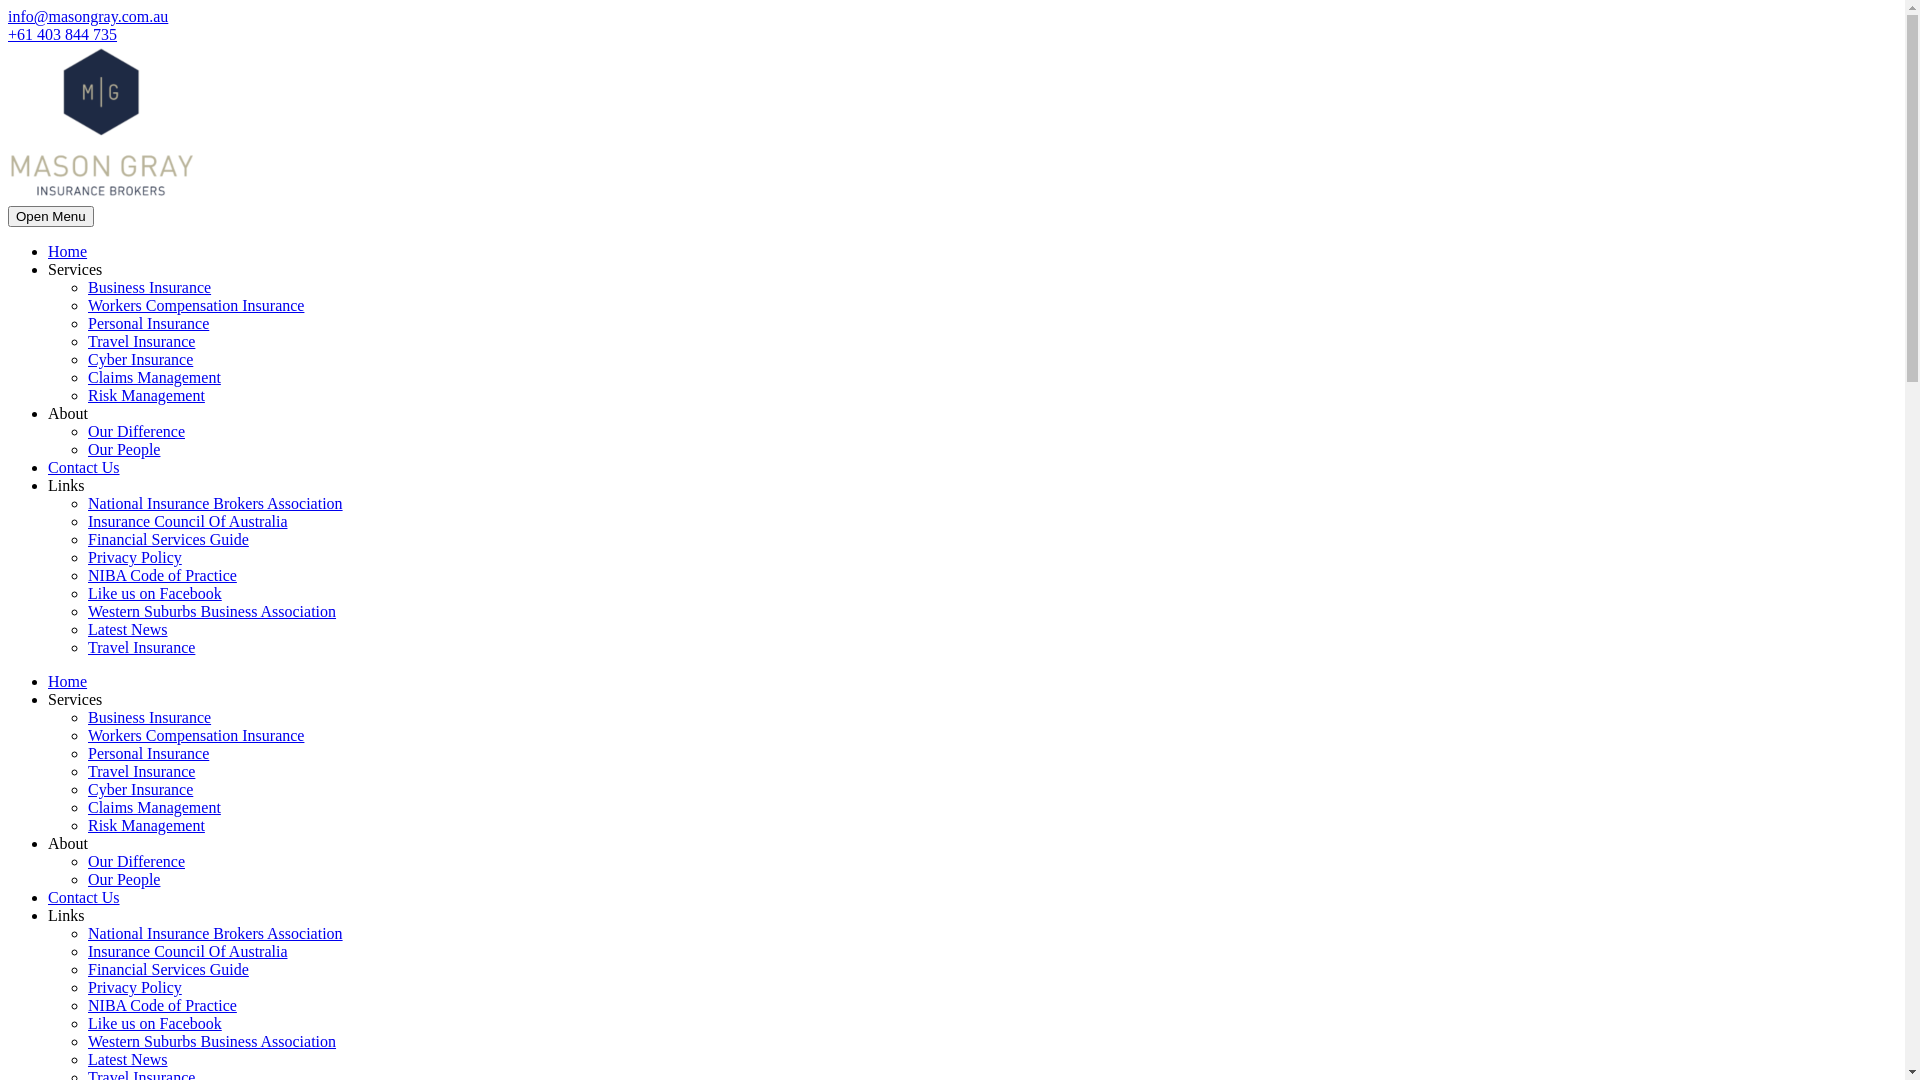 Image resolution: width=1920 pixels, height=1080 pixels. Describe the element at coordinates (168, 970) in the screenshot. I see `Financial Services Guide` at that location.